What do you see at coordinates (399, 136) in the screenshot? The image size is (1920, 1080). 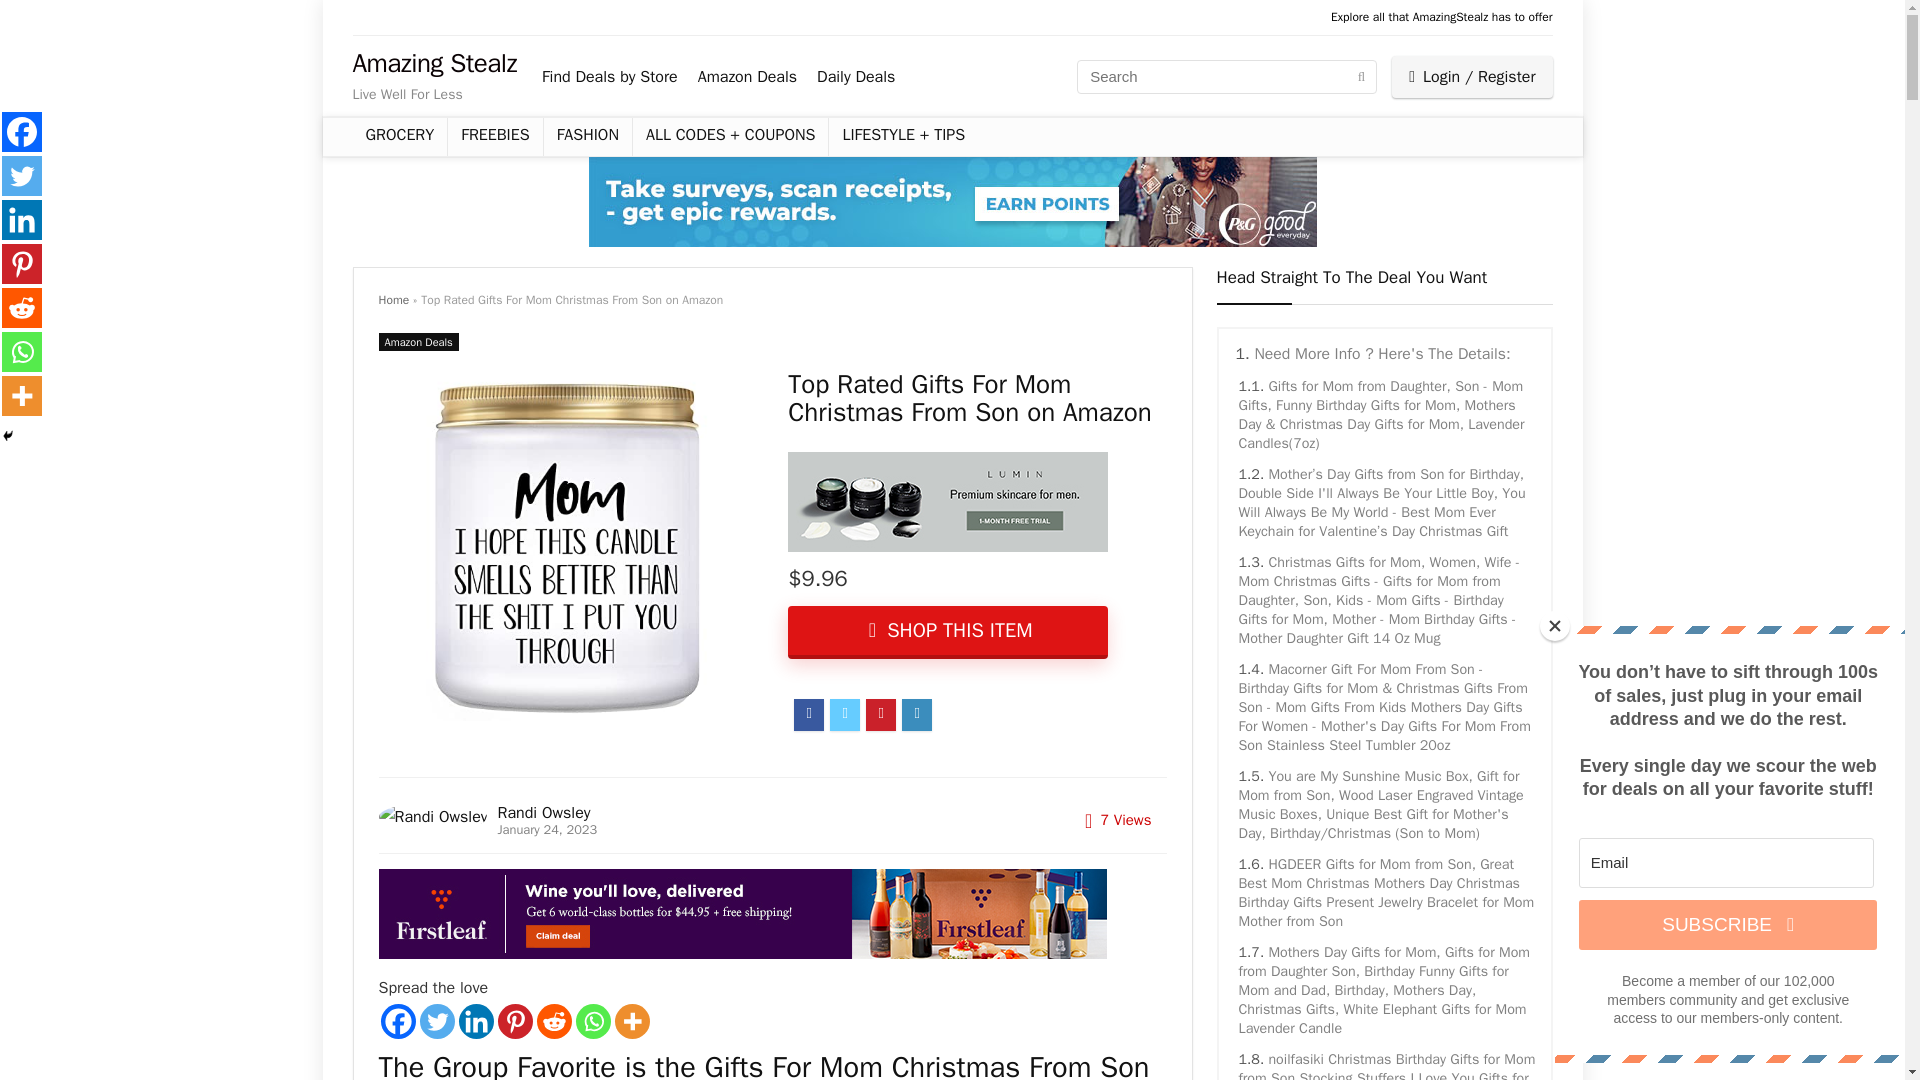 I see `GROCERY` at bounding box center [399, 136].